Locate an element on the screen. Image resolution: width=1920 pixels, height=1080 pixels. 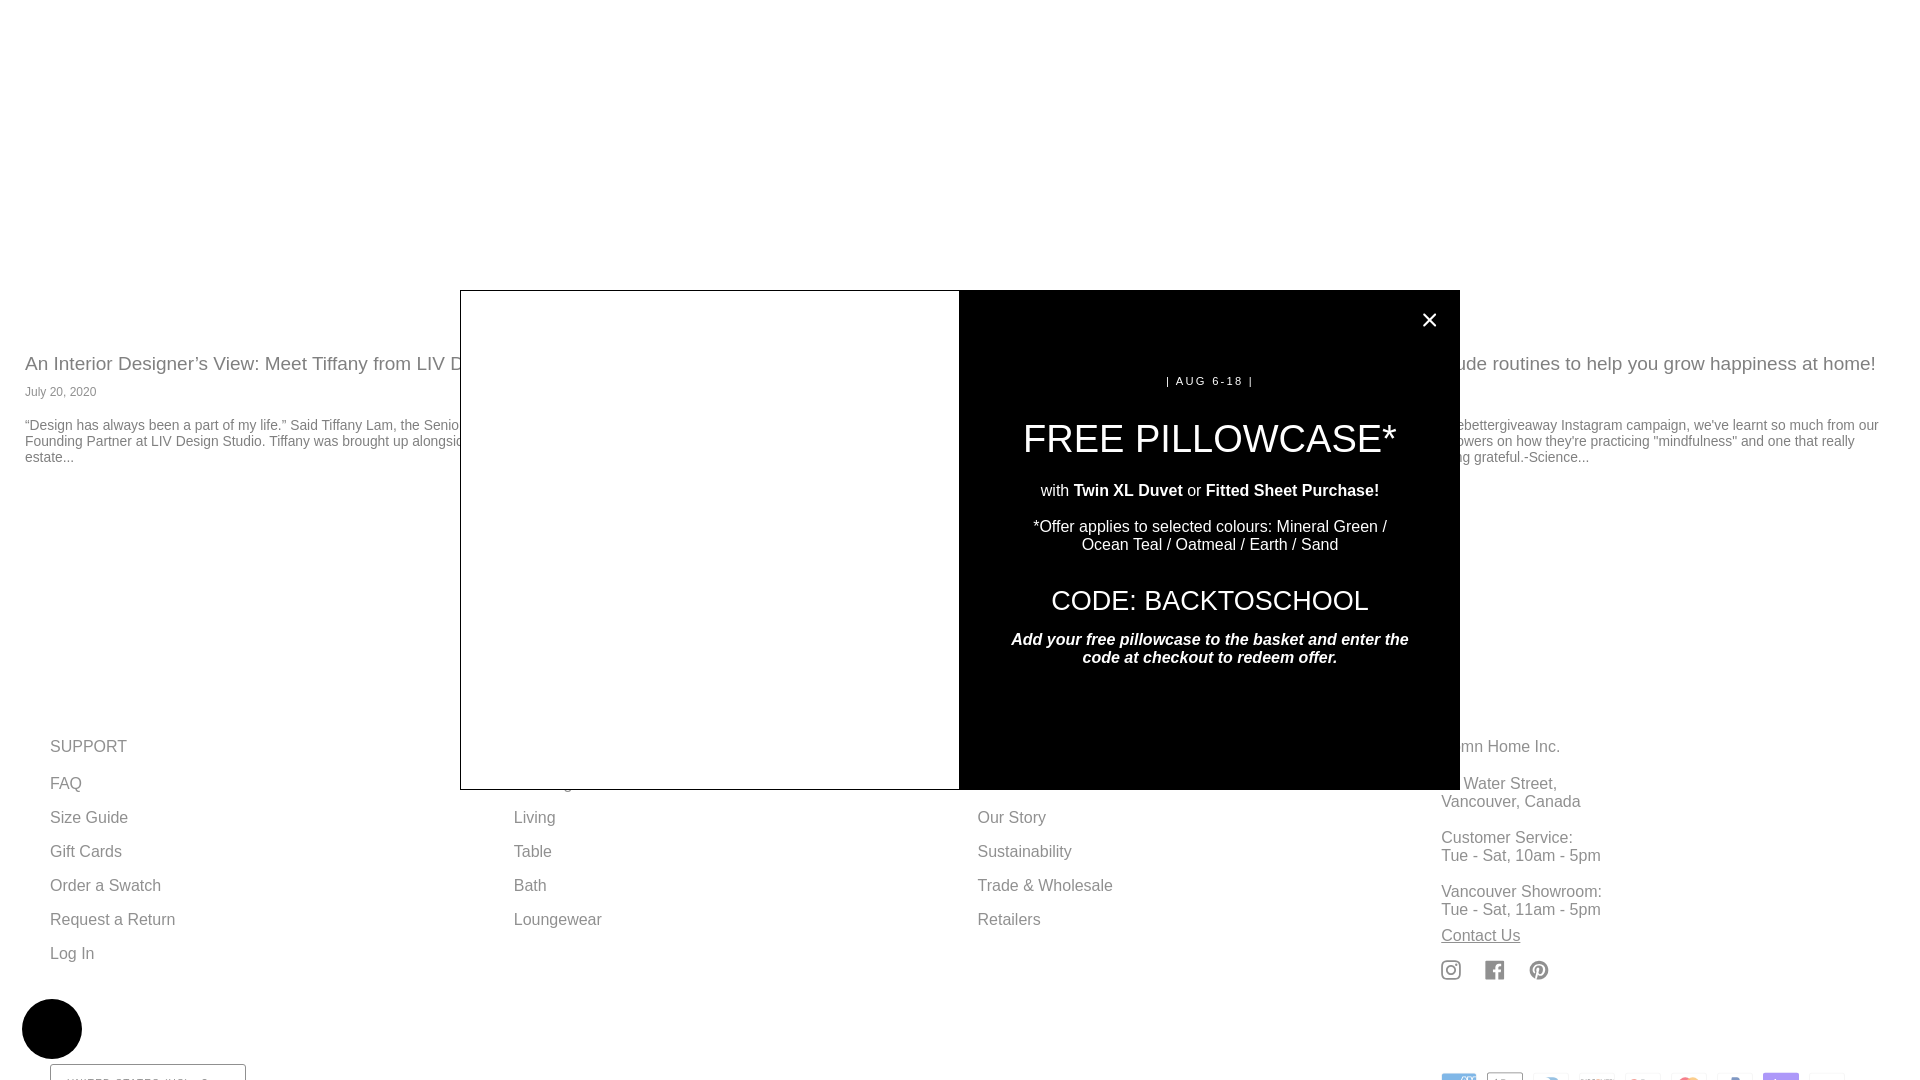
PayPal is located at coordinates (1734, 1076).